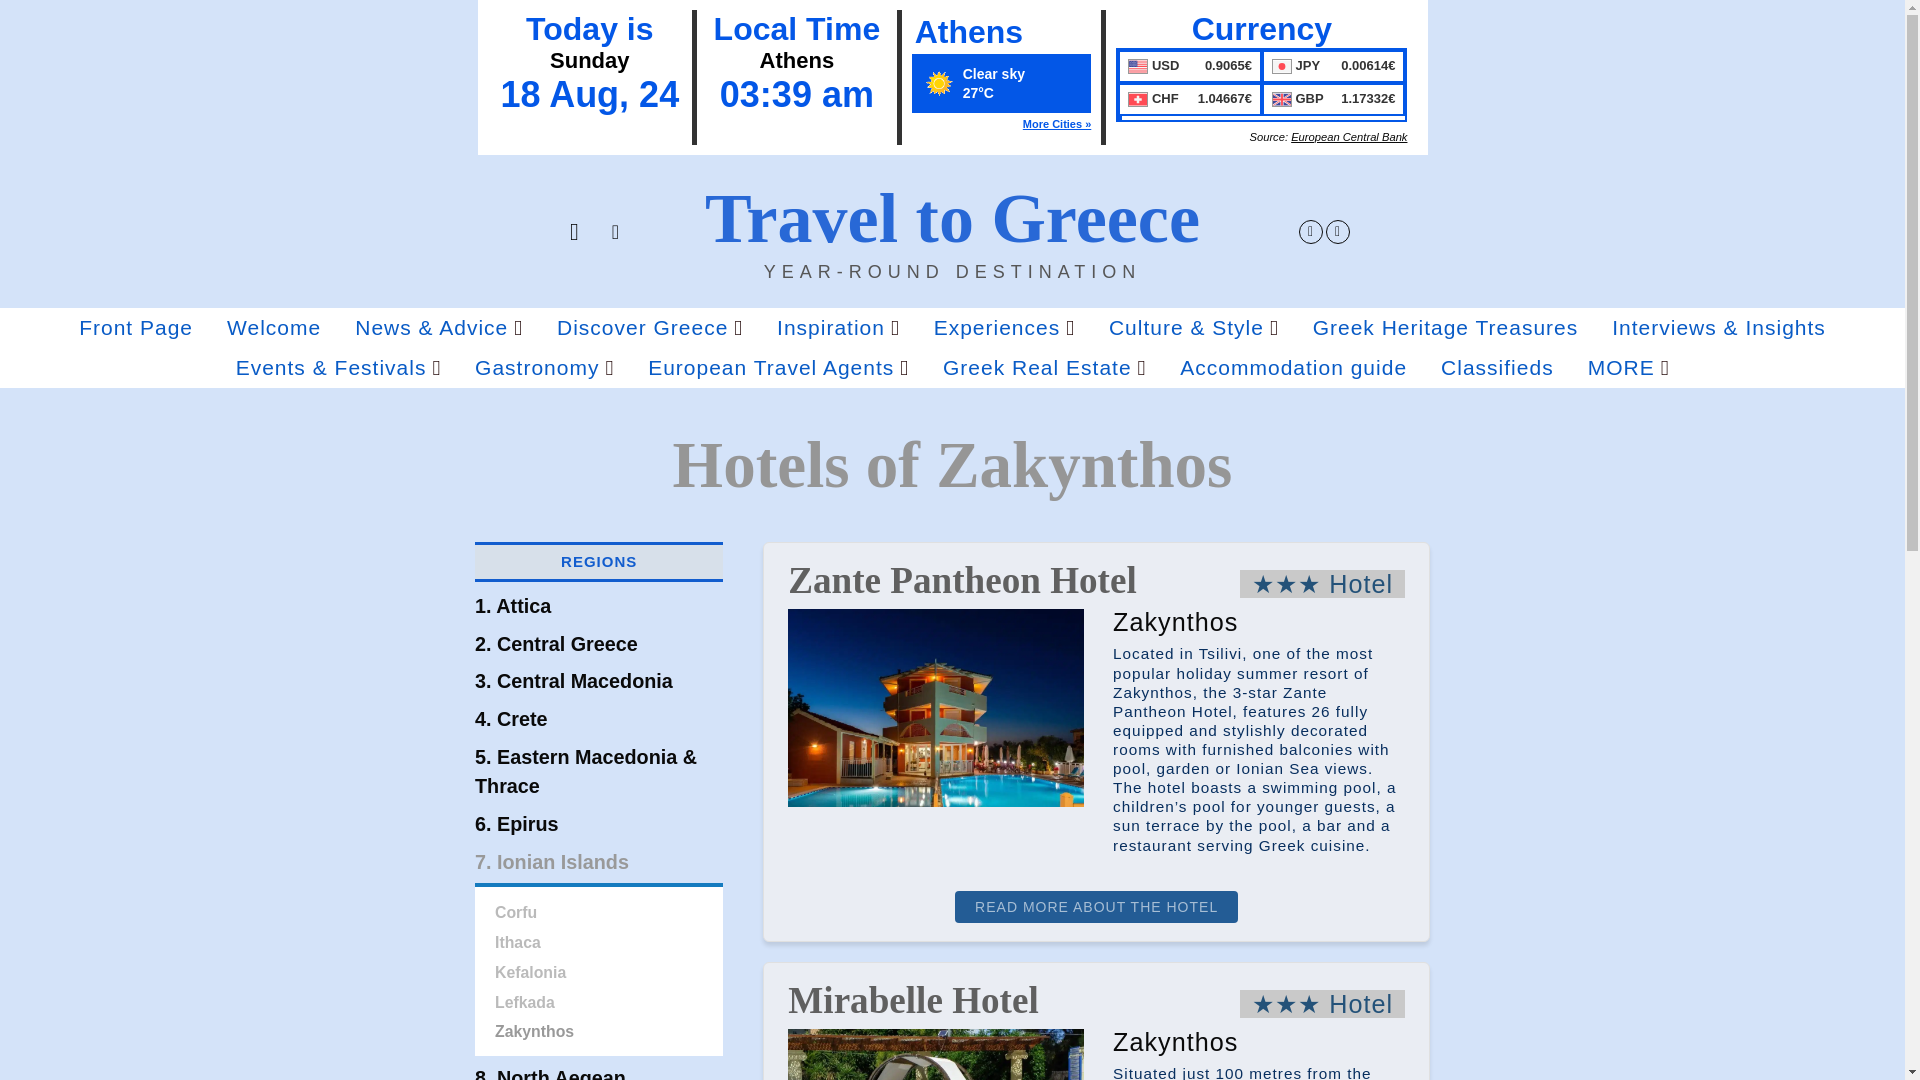 This screenshot has width=1920, height=1080. What do you see at coordinates (274, 327) in the screenshot?
I see `Welcome` at bounding box center [274, 327].